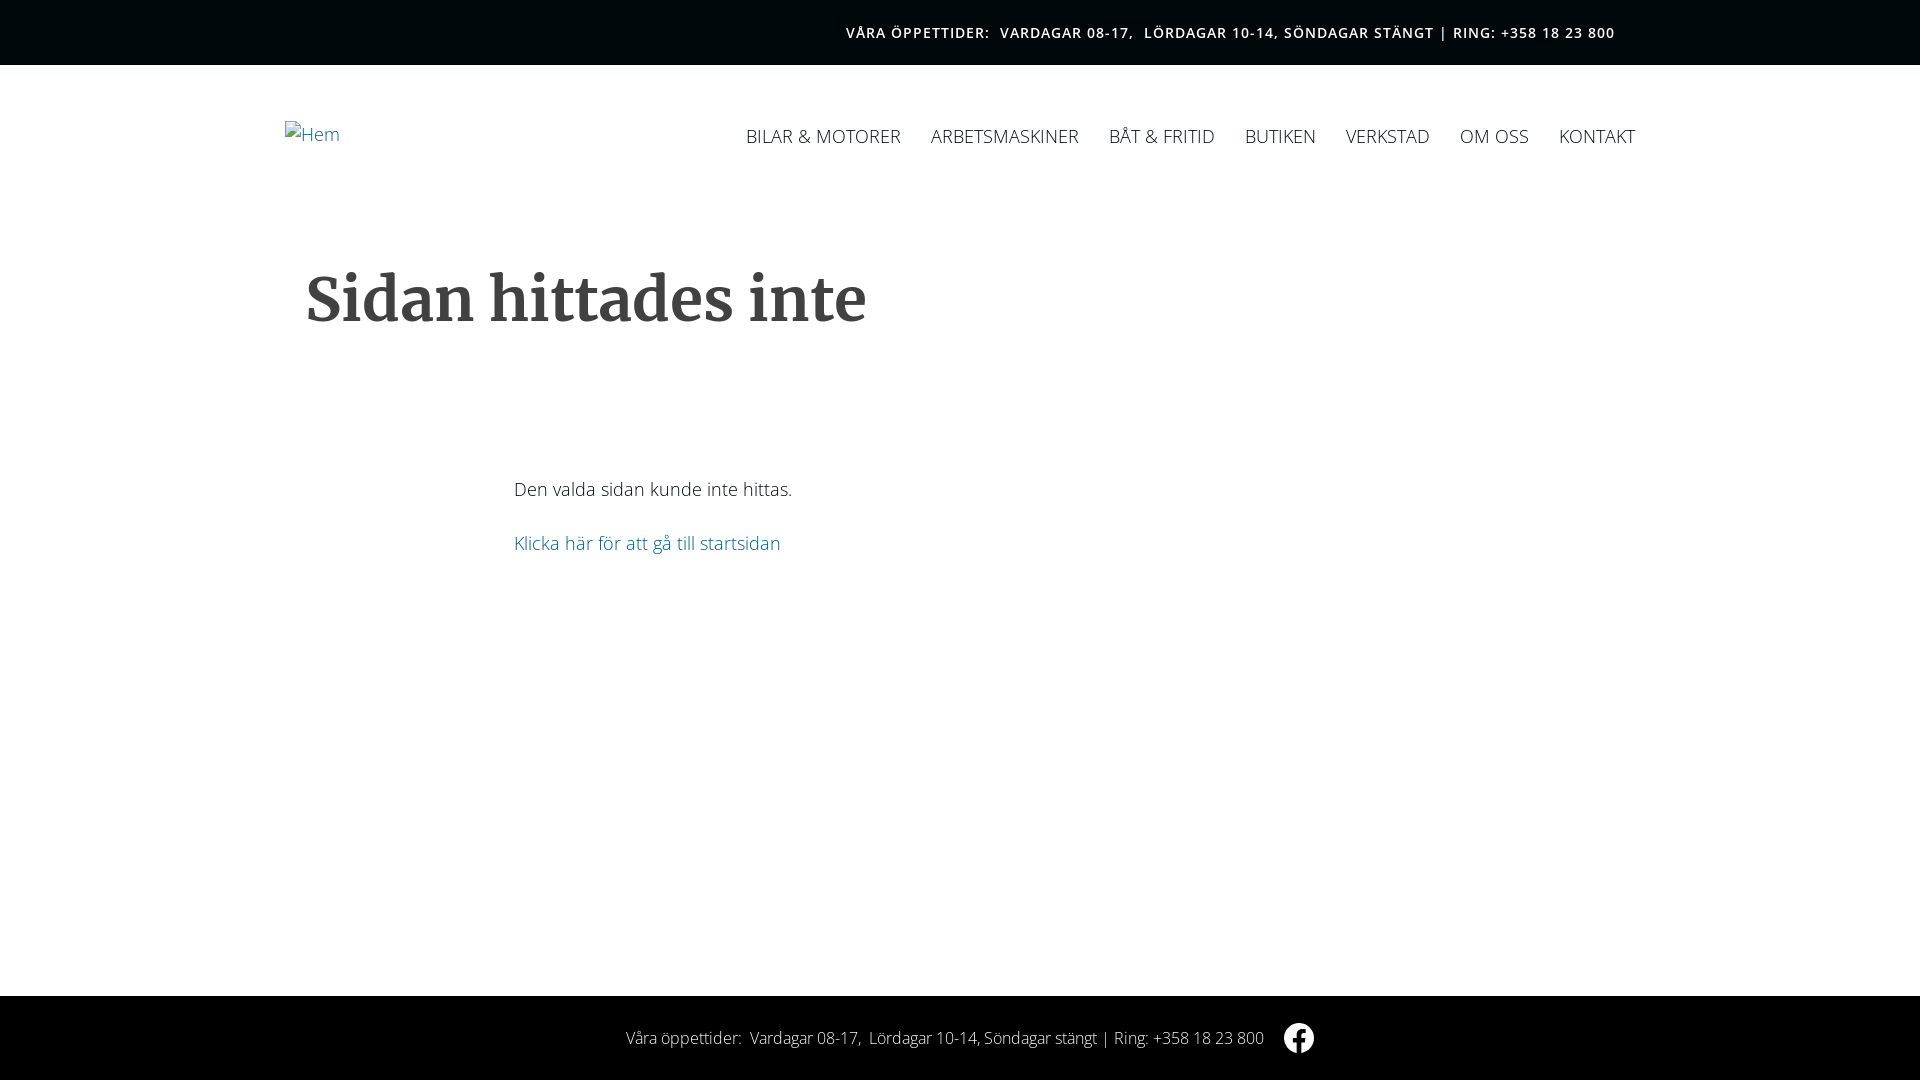  I want to click on OM OSS, so click(1494, 136).